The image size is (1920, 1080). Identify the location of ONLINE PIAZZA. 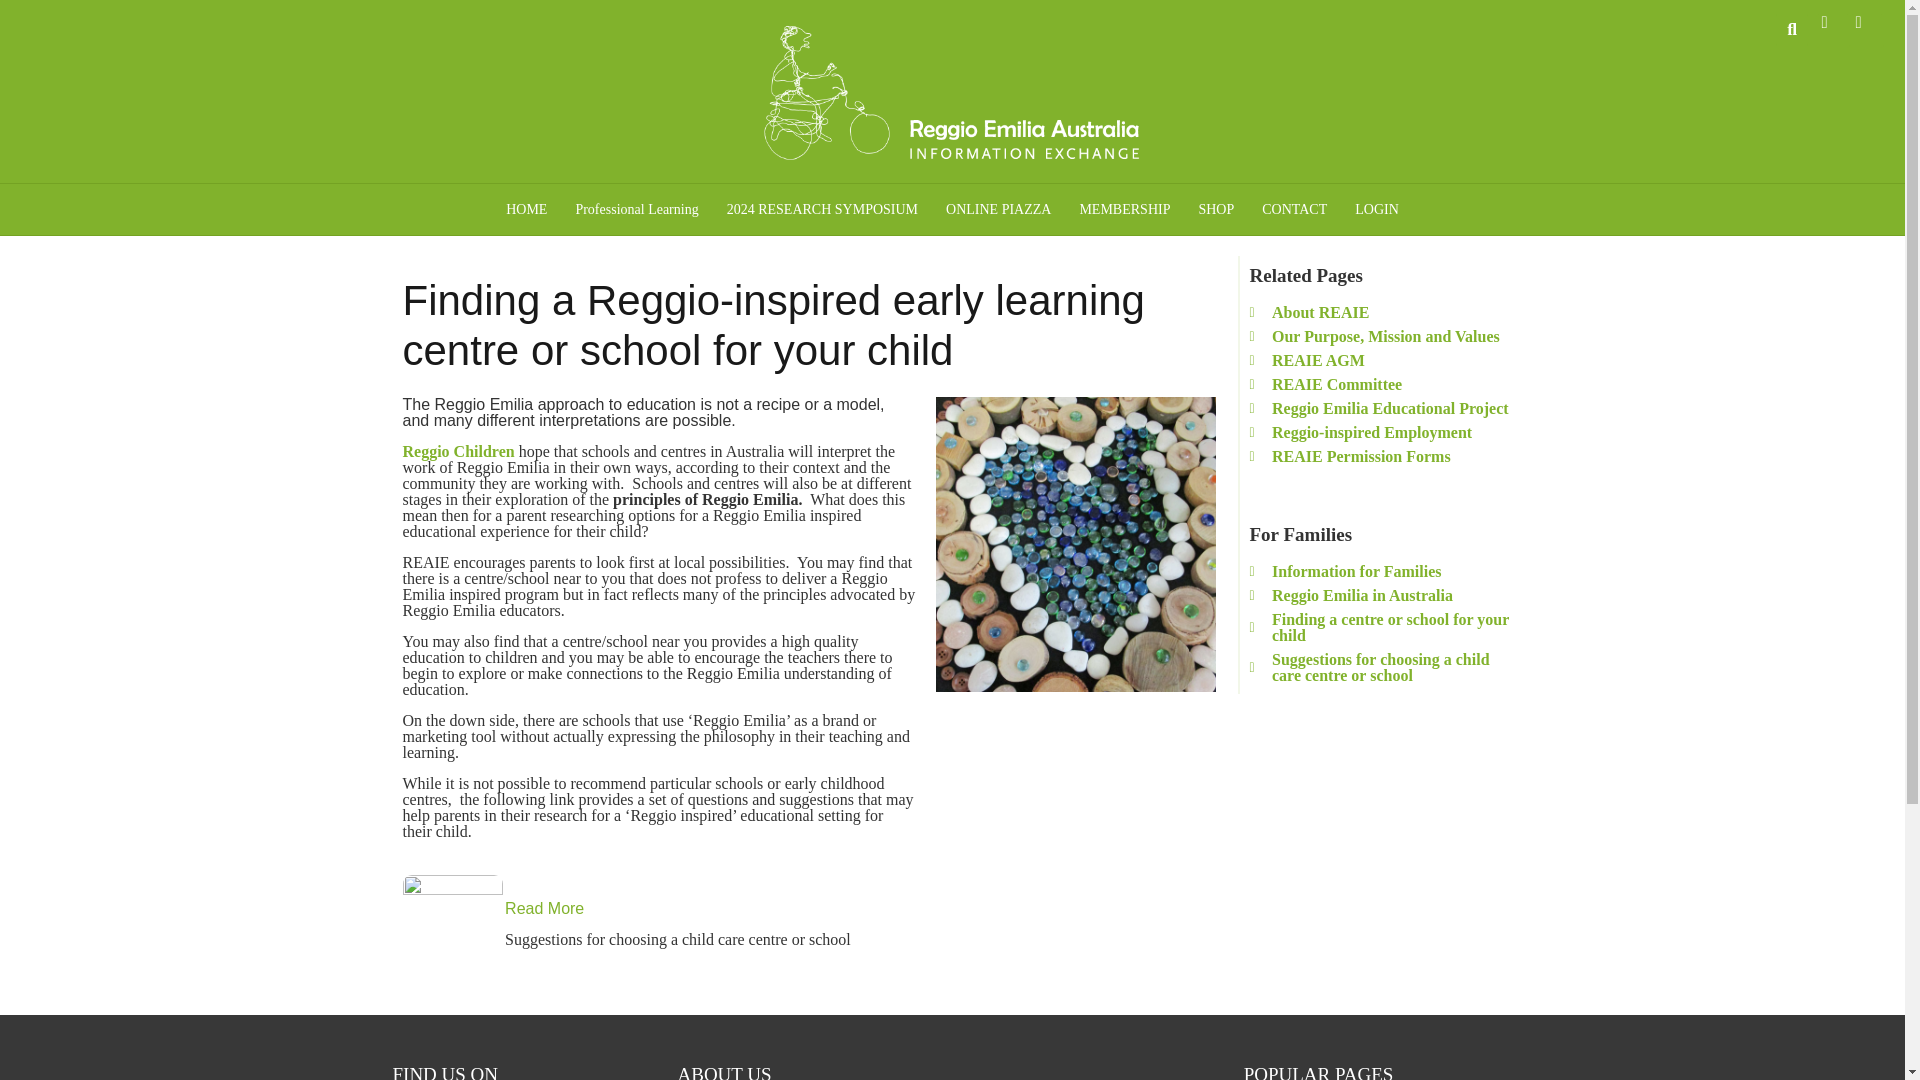
(998, 210).